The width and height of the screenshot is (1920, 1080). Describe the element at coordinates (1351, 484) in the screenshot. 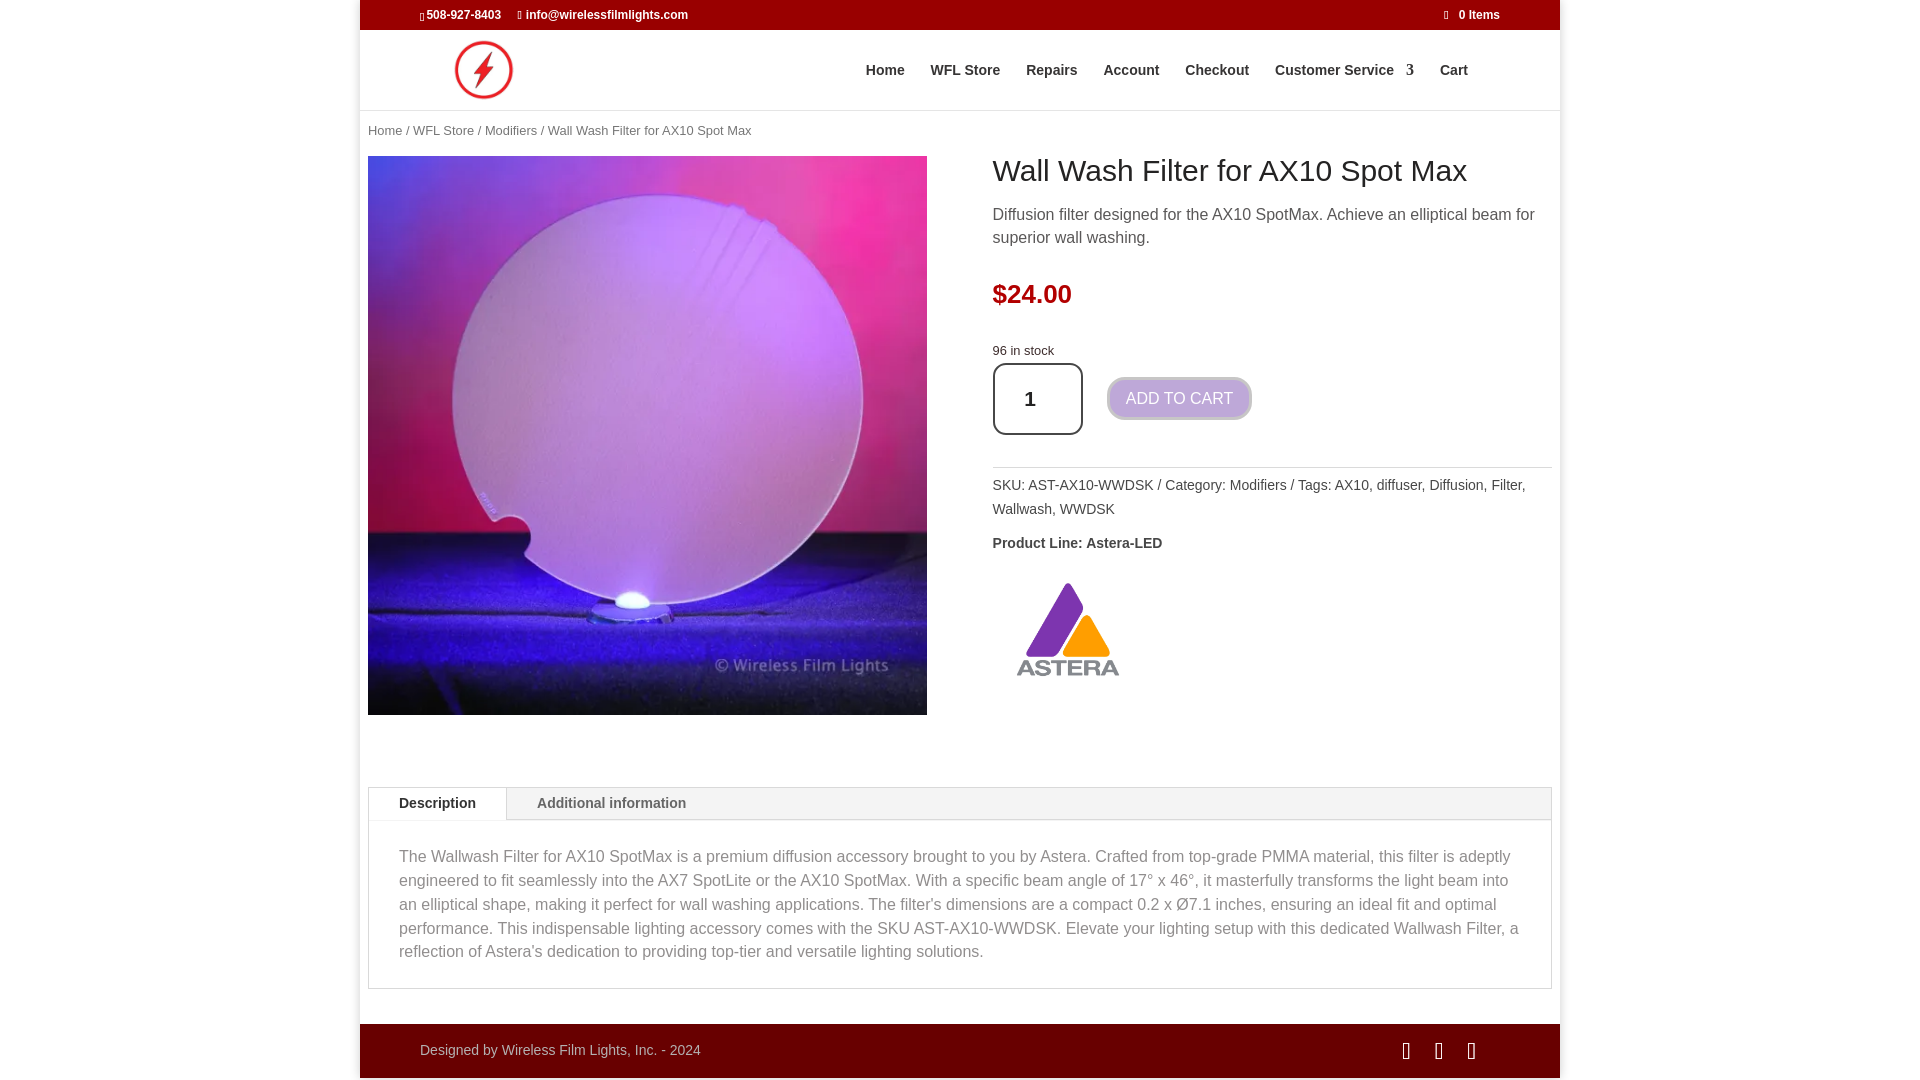

I see `AX10` at that location.